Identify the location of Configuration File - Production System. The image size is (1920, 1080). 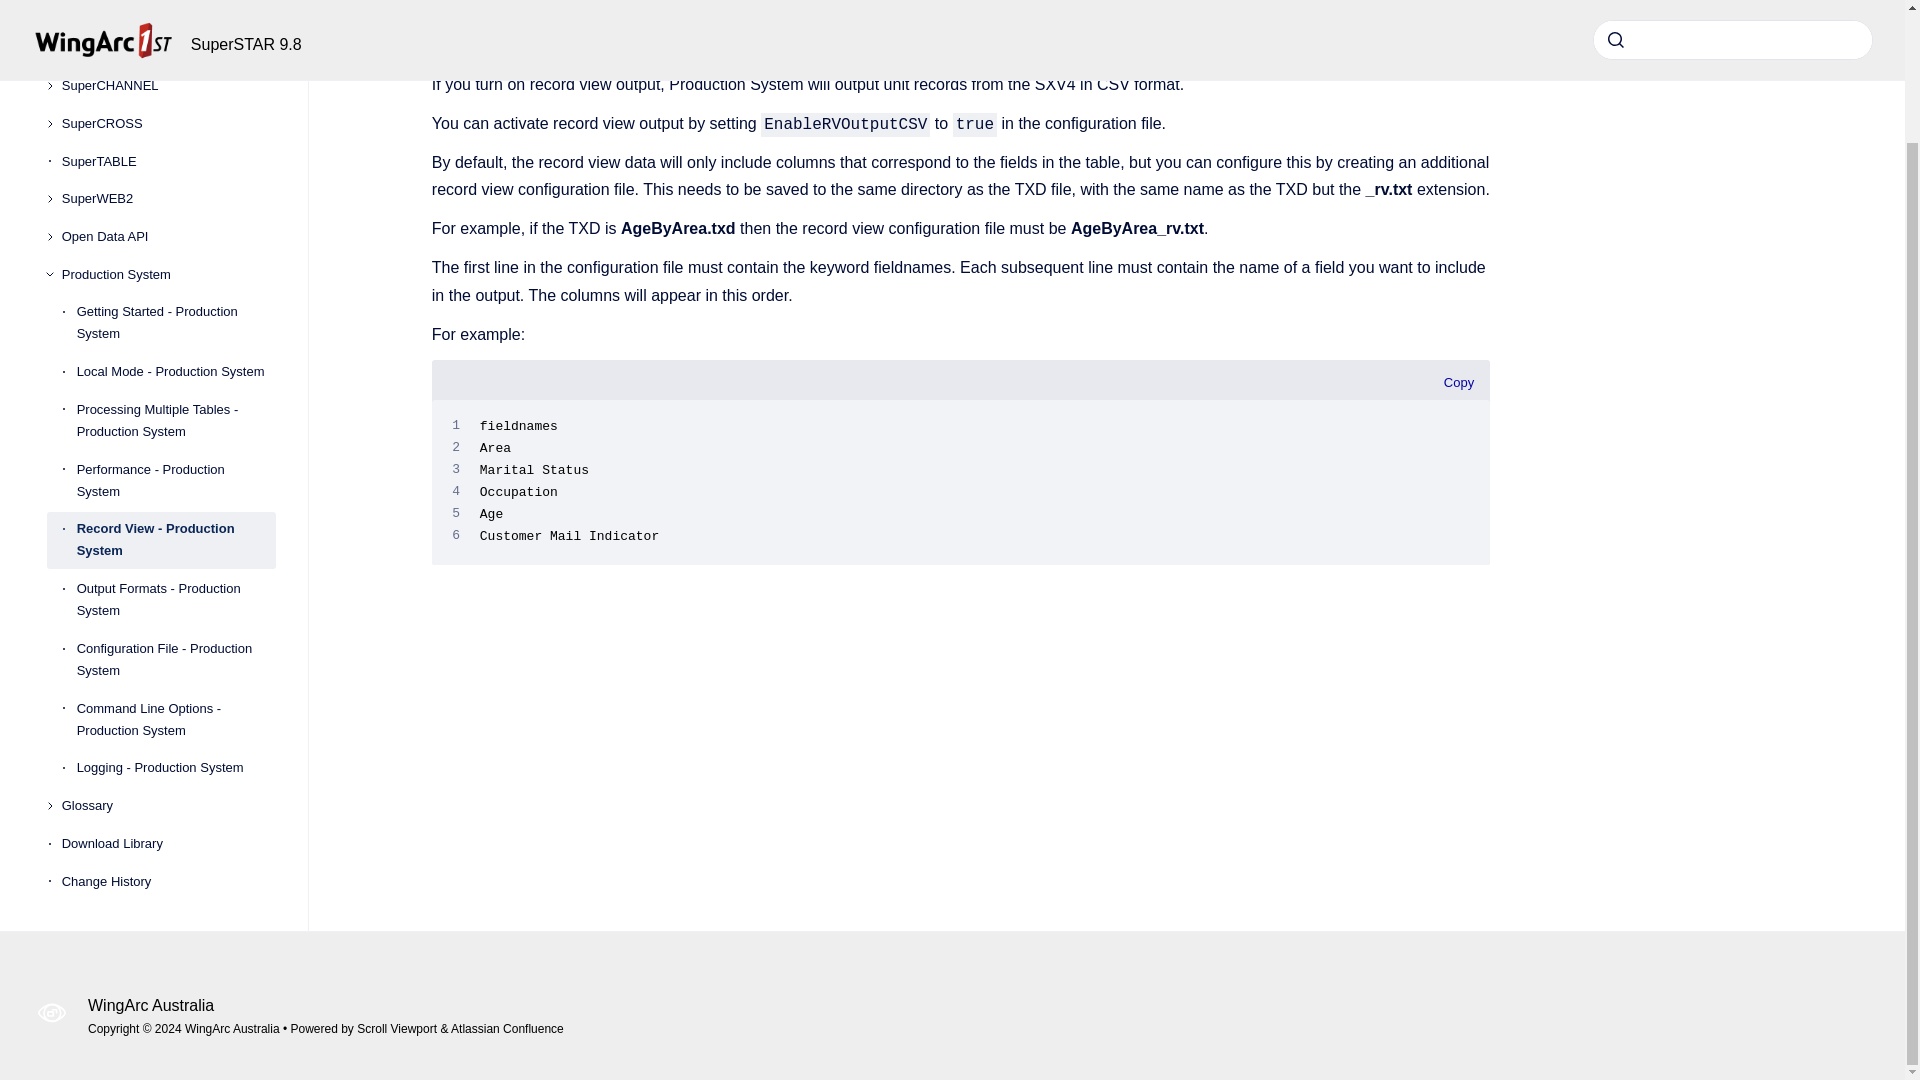
(176, 629).